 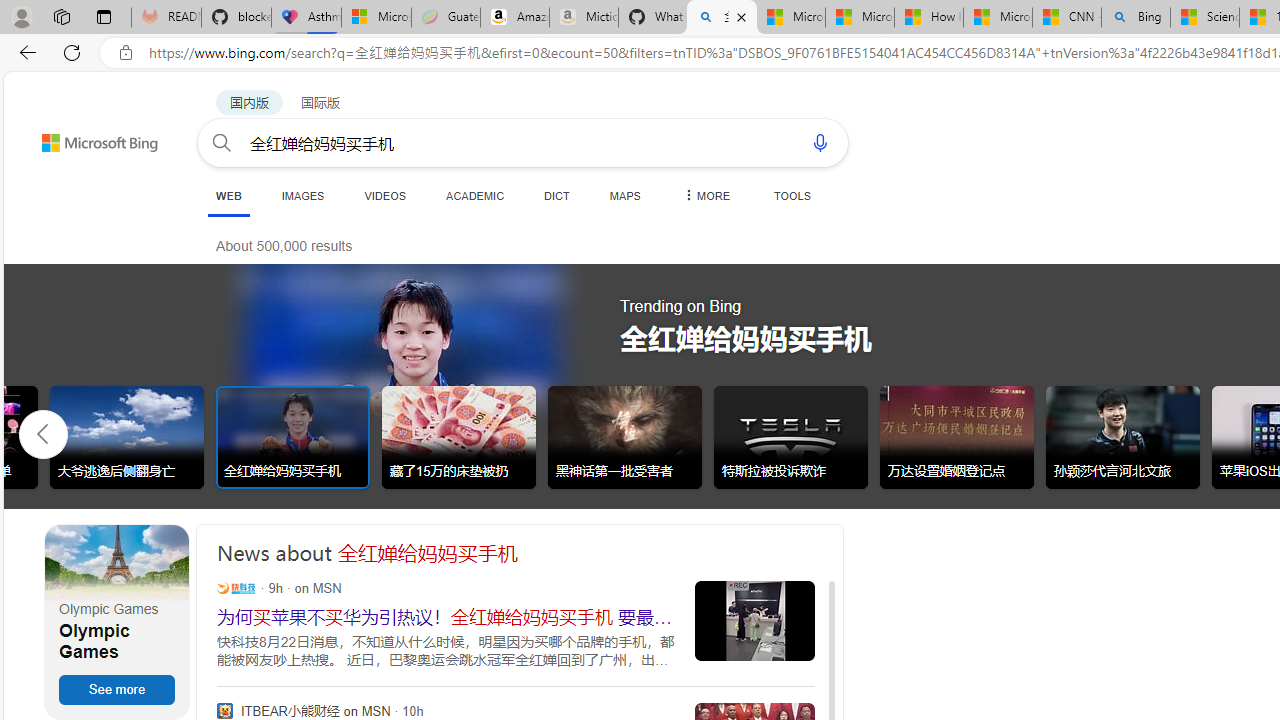 What do you see at coordinates (928, 18) in the screenshot?
I see `How I Got Rid of Microsoft Edge's Unnecessary Features` at bounding box center [928, 18].